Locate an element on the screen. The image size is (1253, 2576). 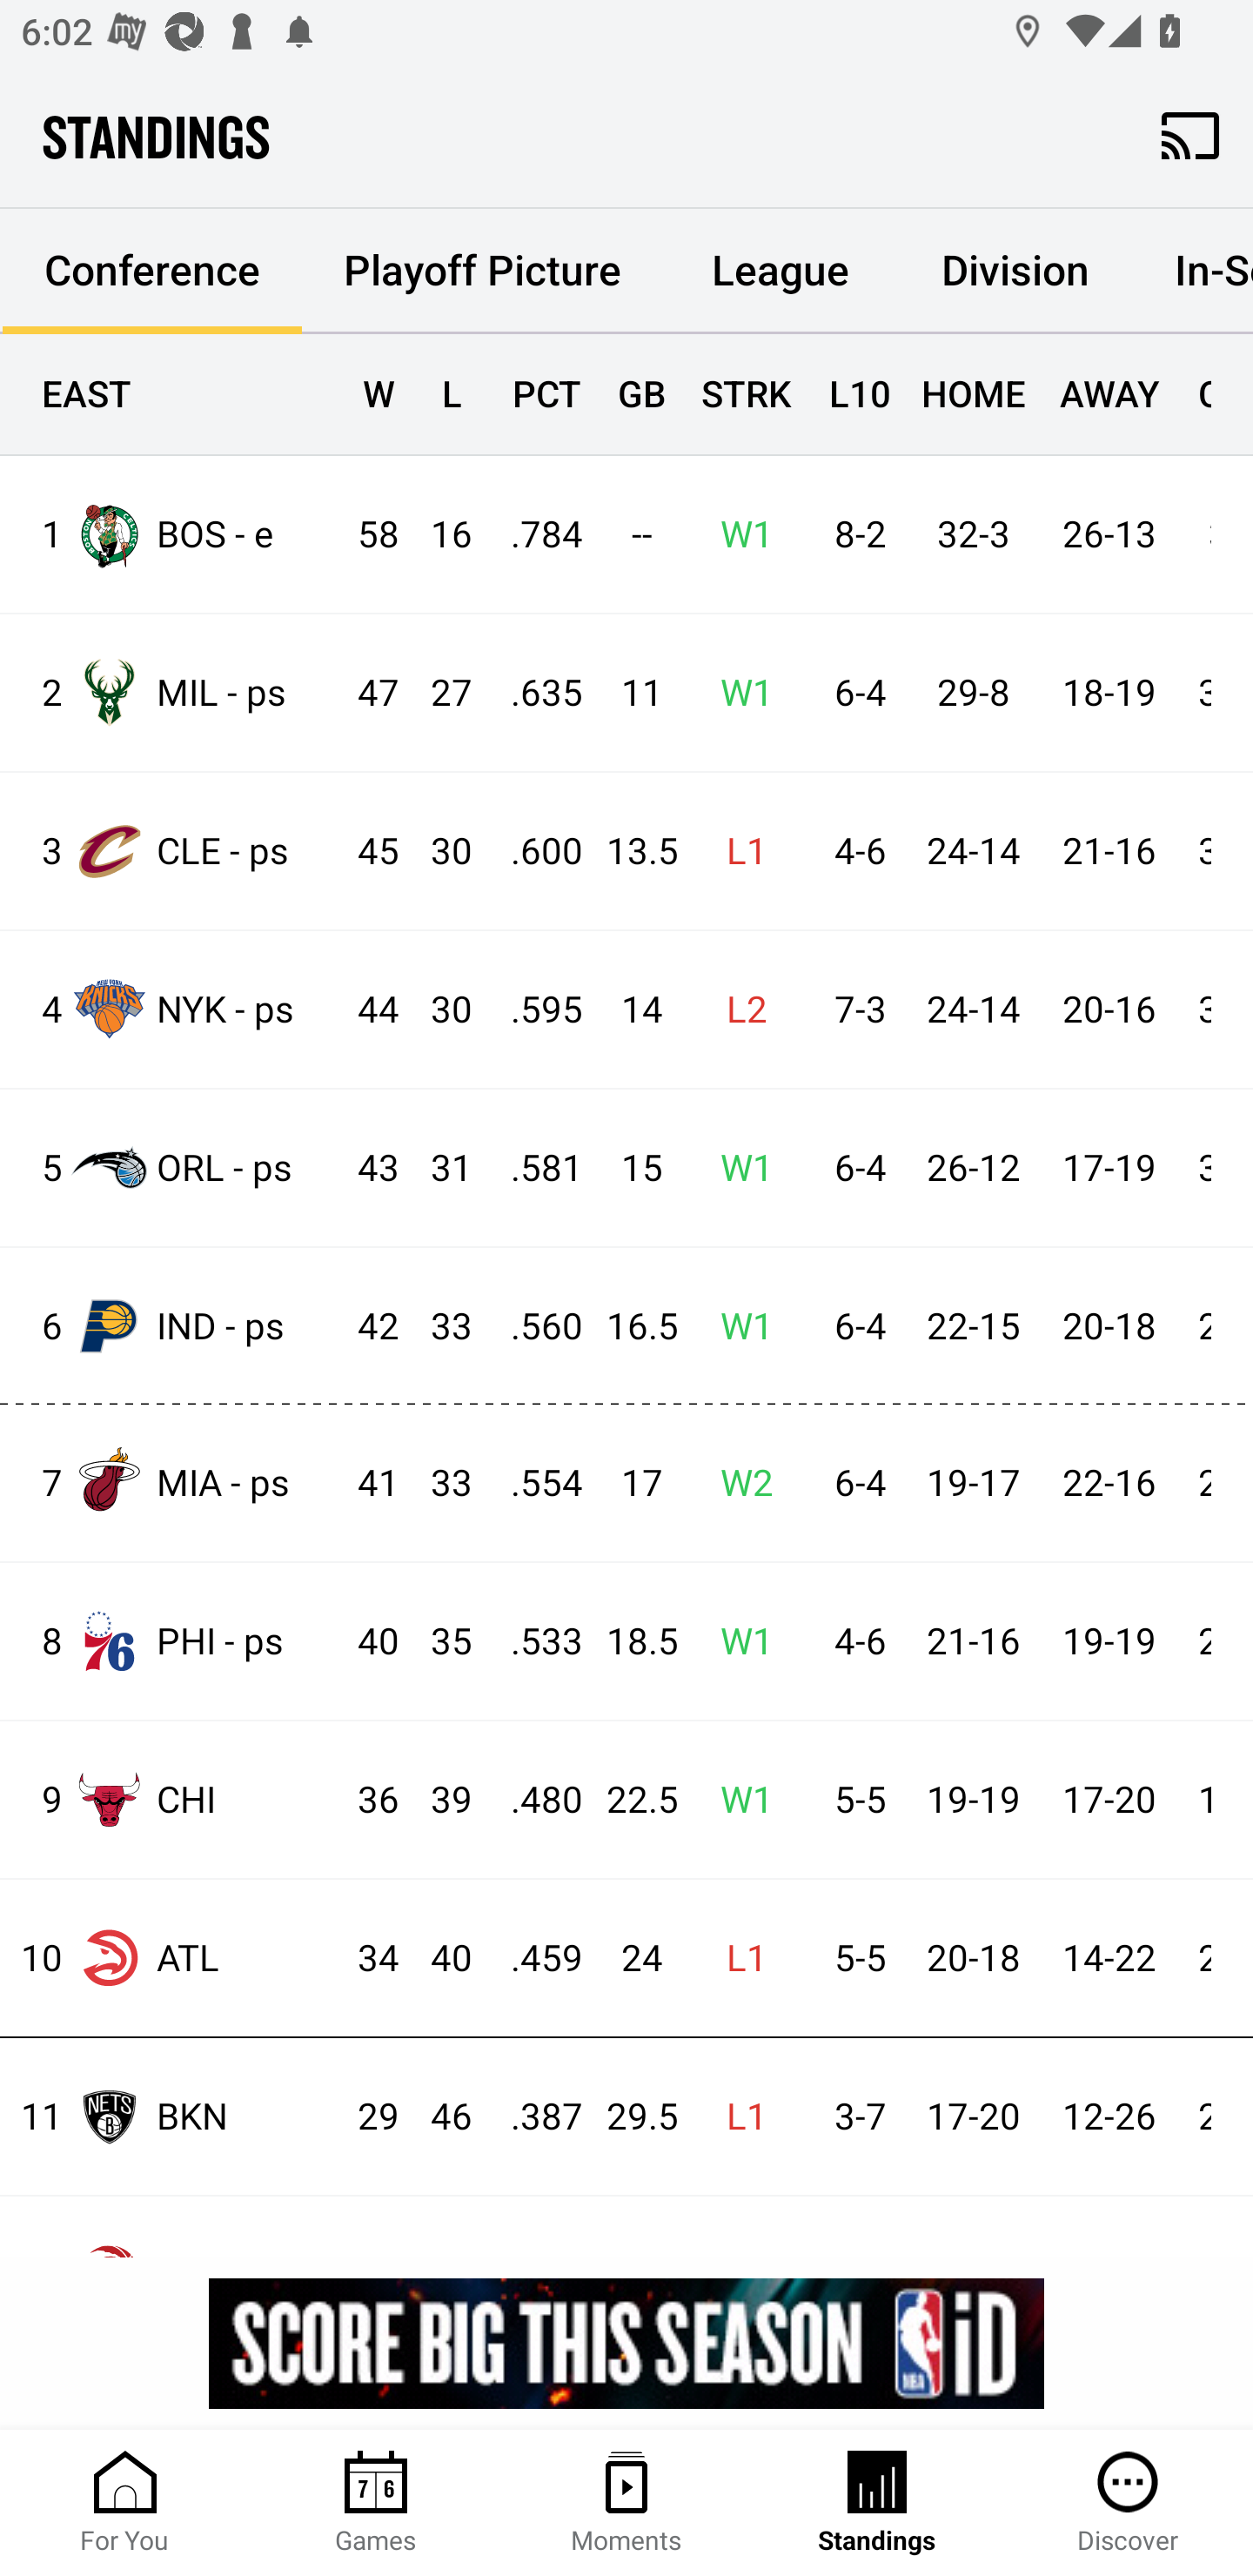
32-3 is located at coordinates (973, 534).